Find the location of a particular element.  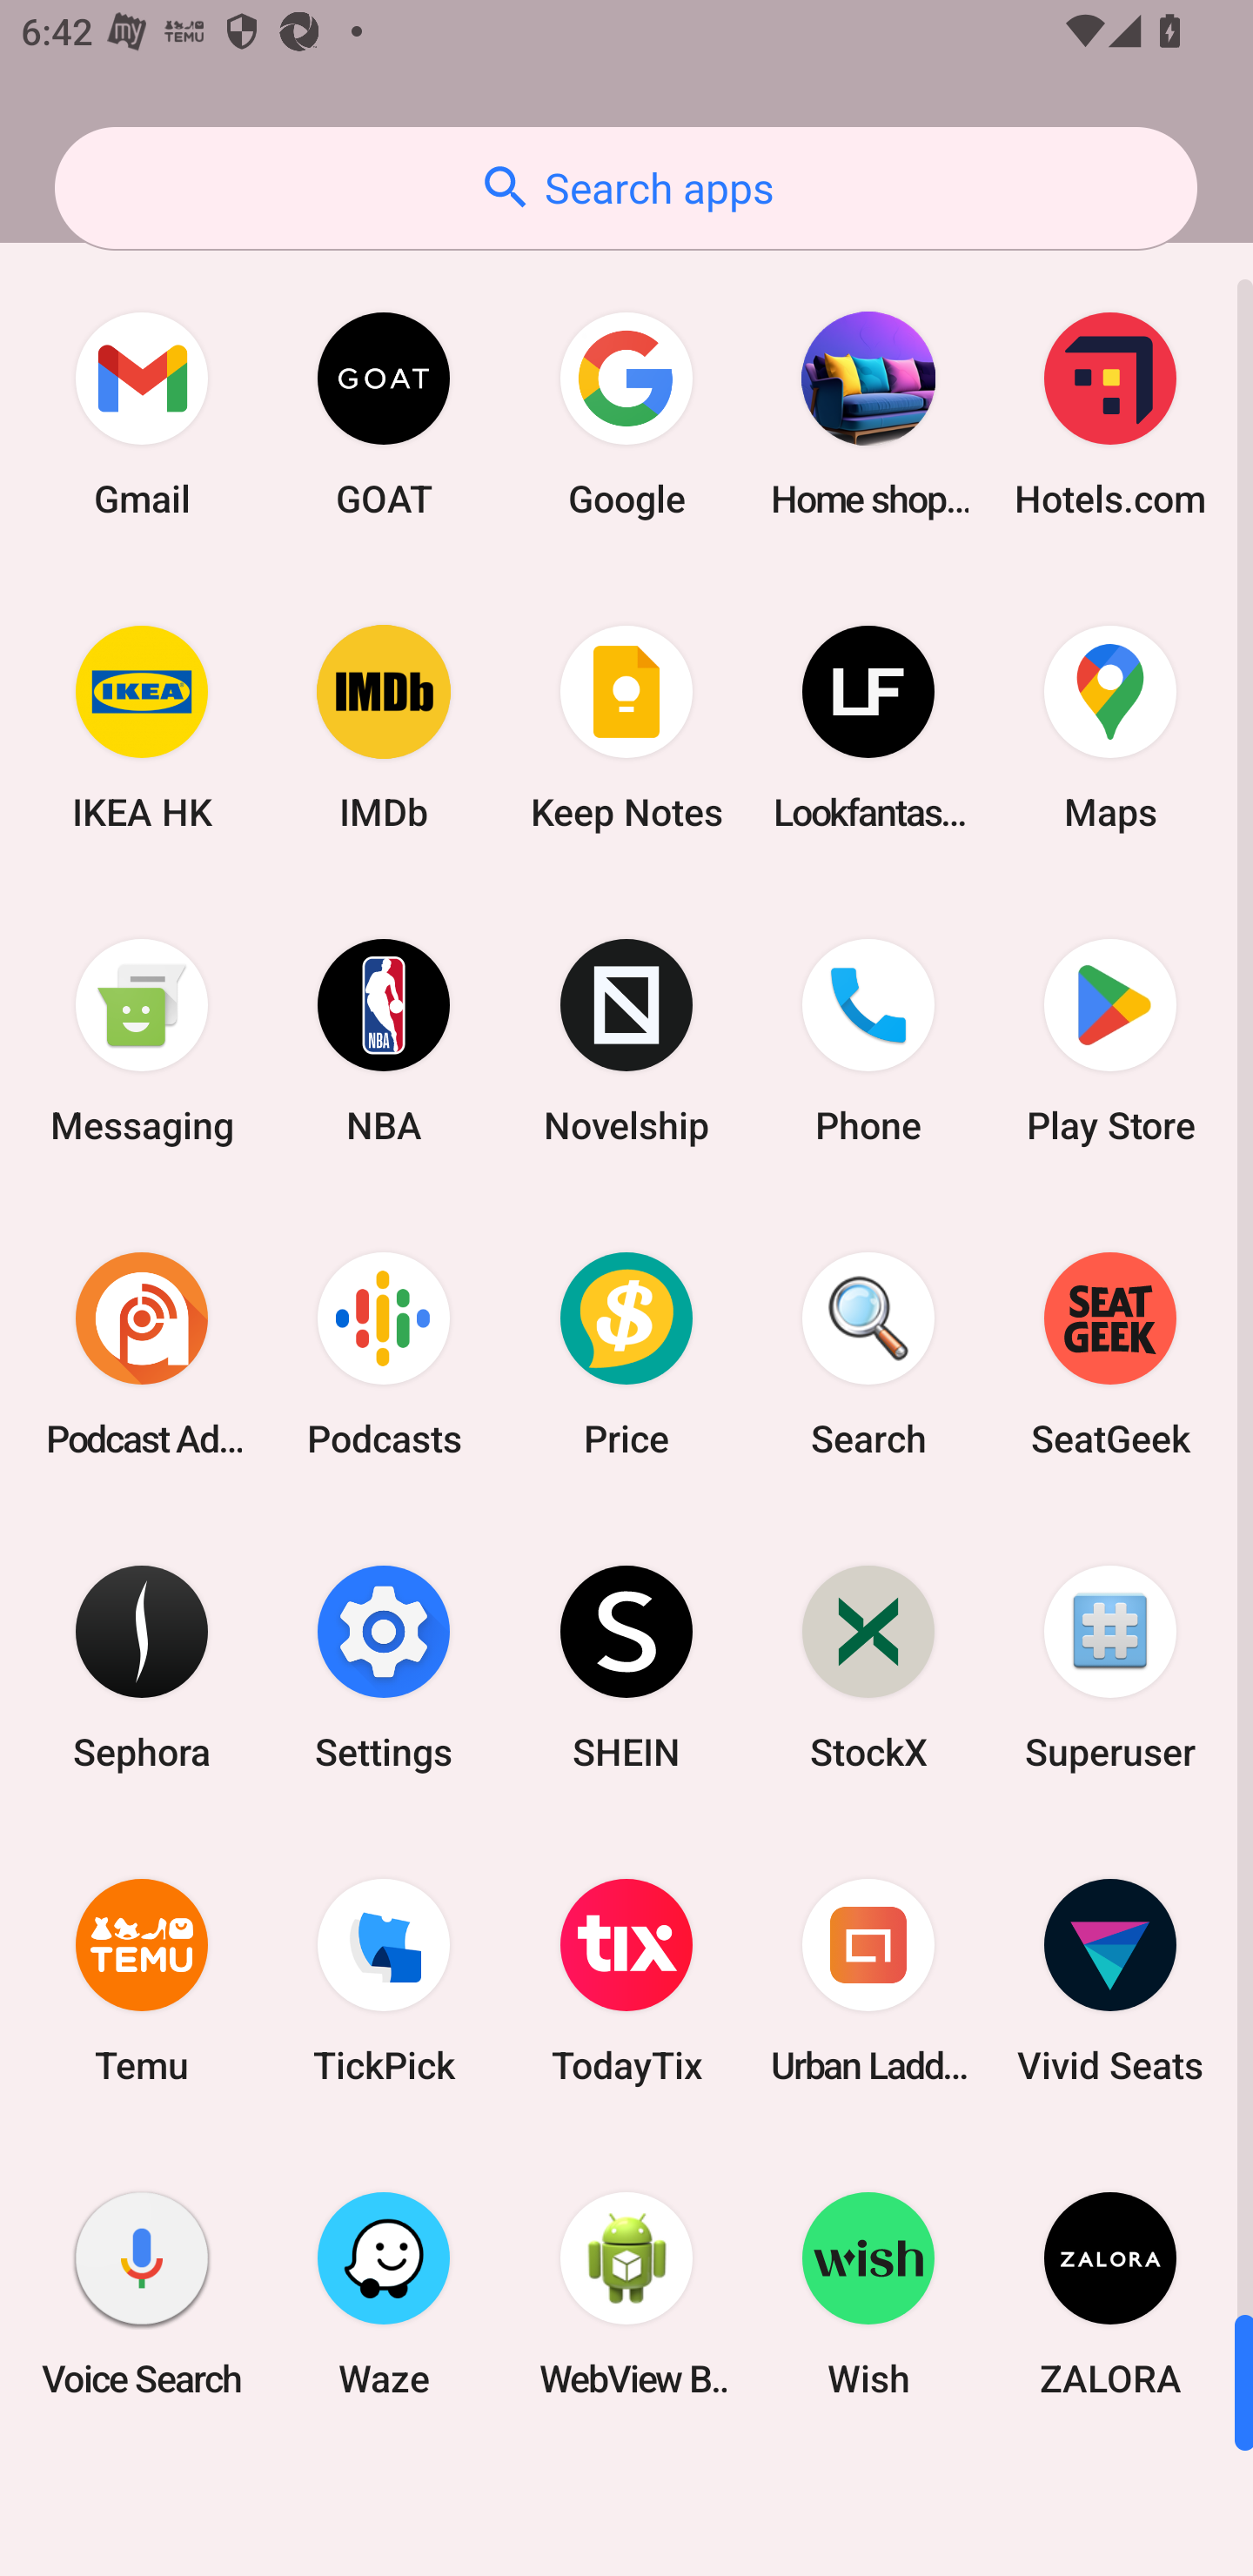

Wish is located at coordinates (868, 2293).